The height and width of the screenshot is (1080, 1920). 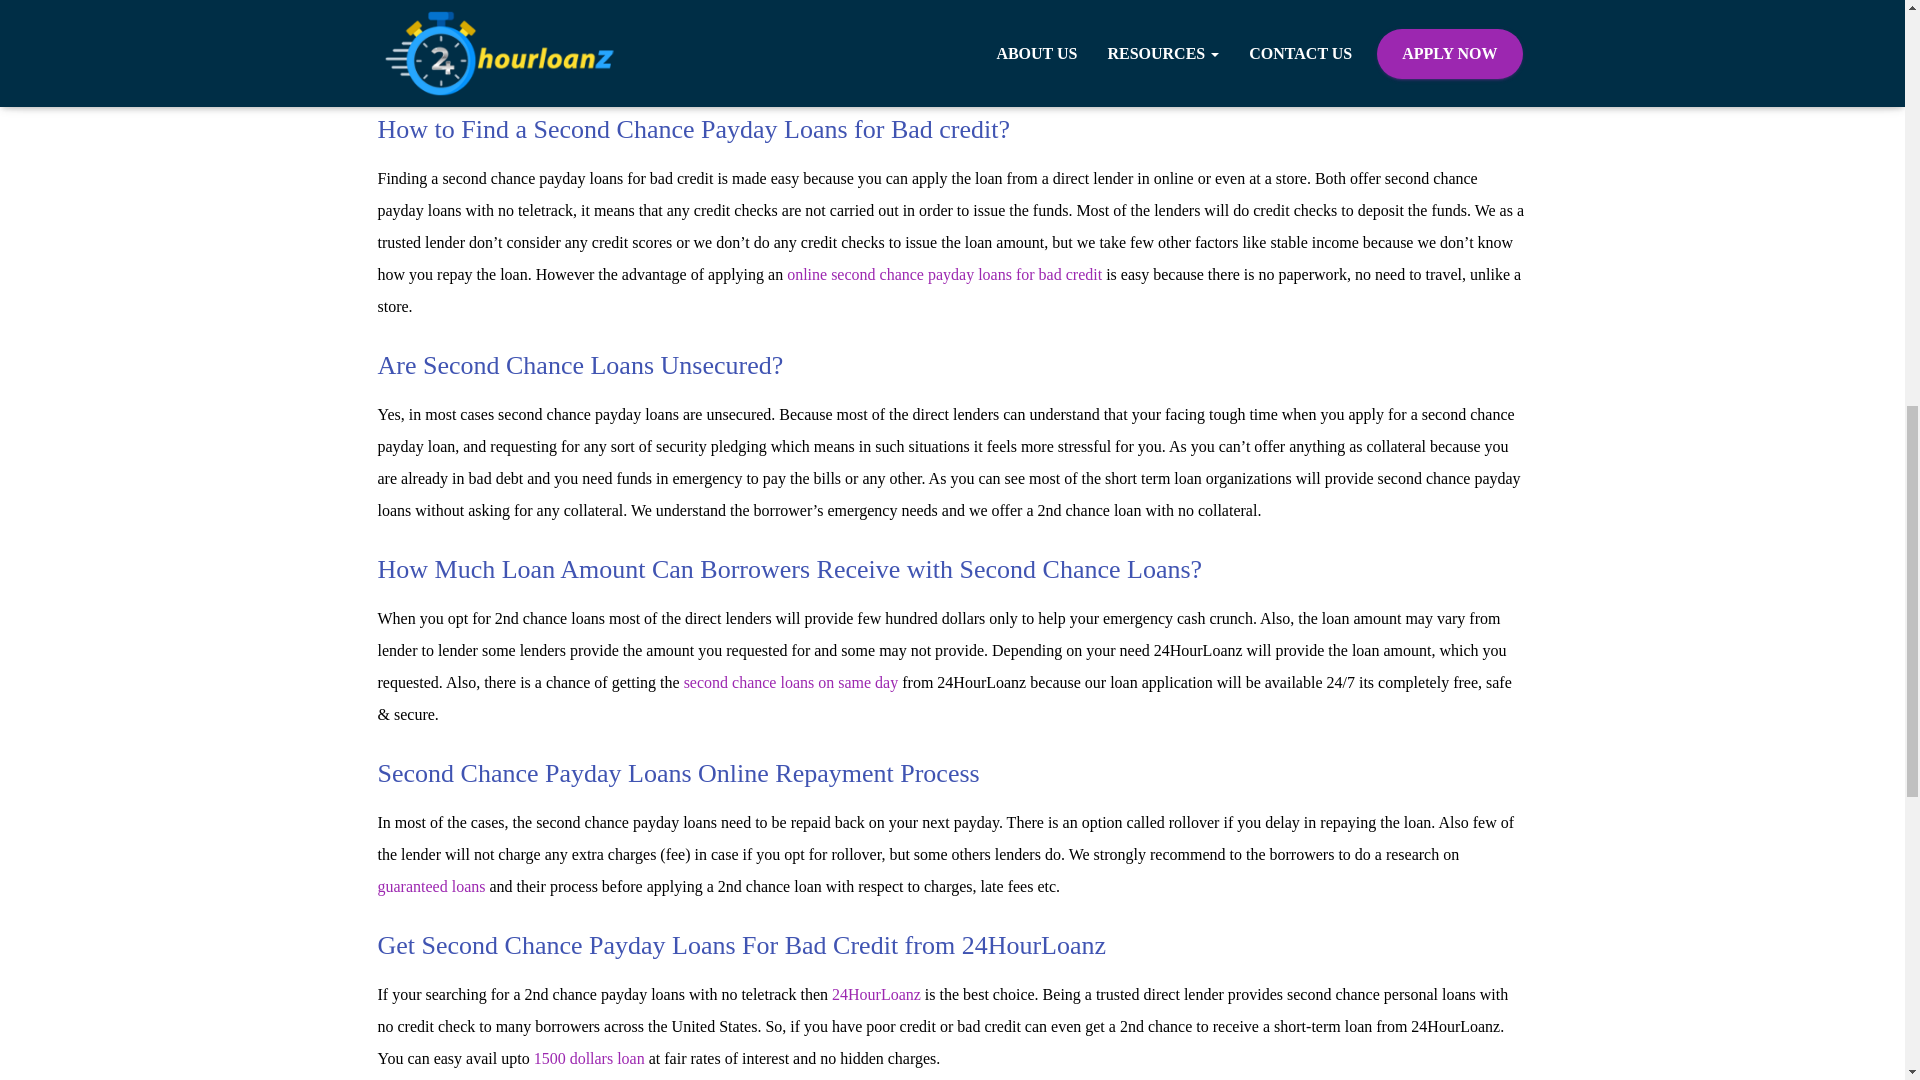 What do you see at coordinates (1048, 28) in the screenshot?
I see `online bad credit loans` at bounding box center [1048, 28].